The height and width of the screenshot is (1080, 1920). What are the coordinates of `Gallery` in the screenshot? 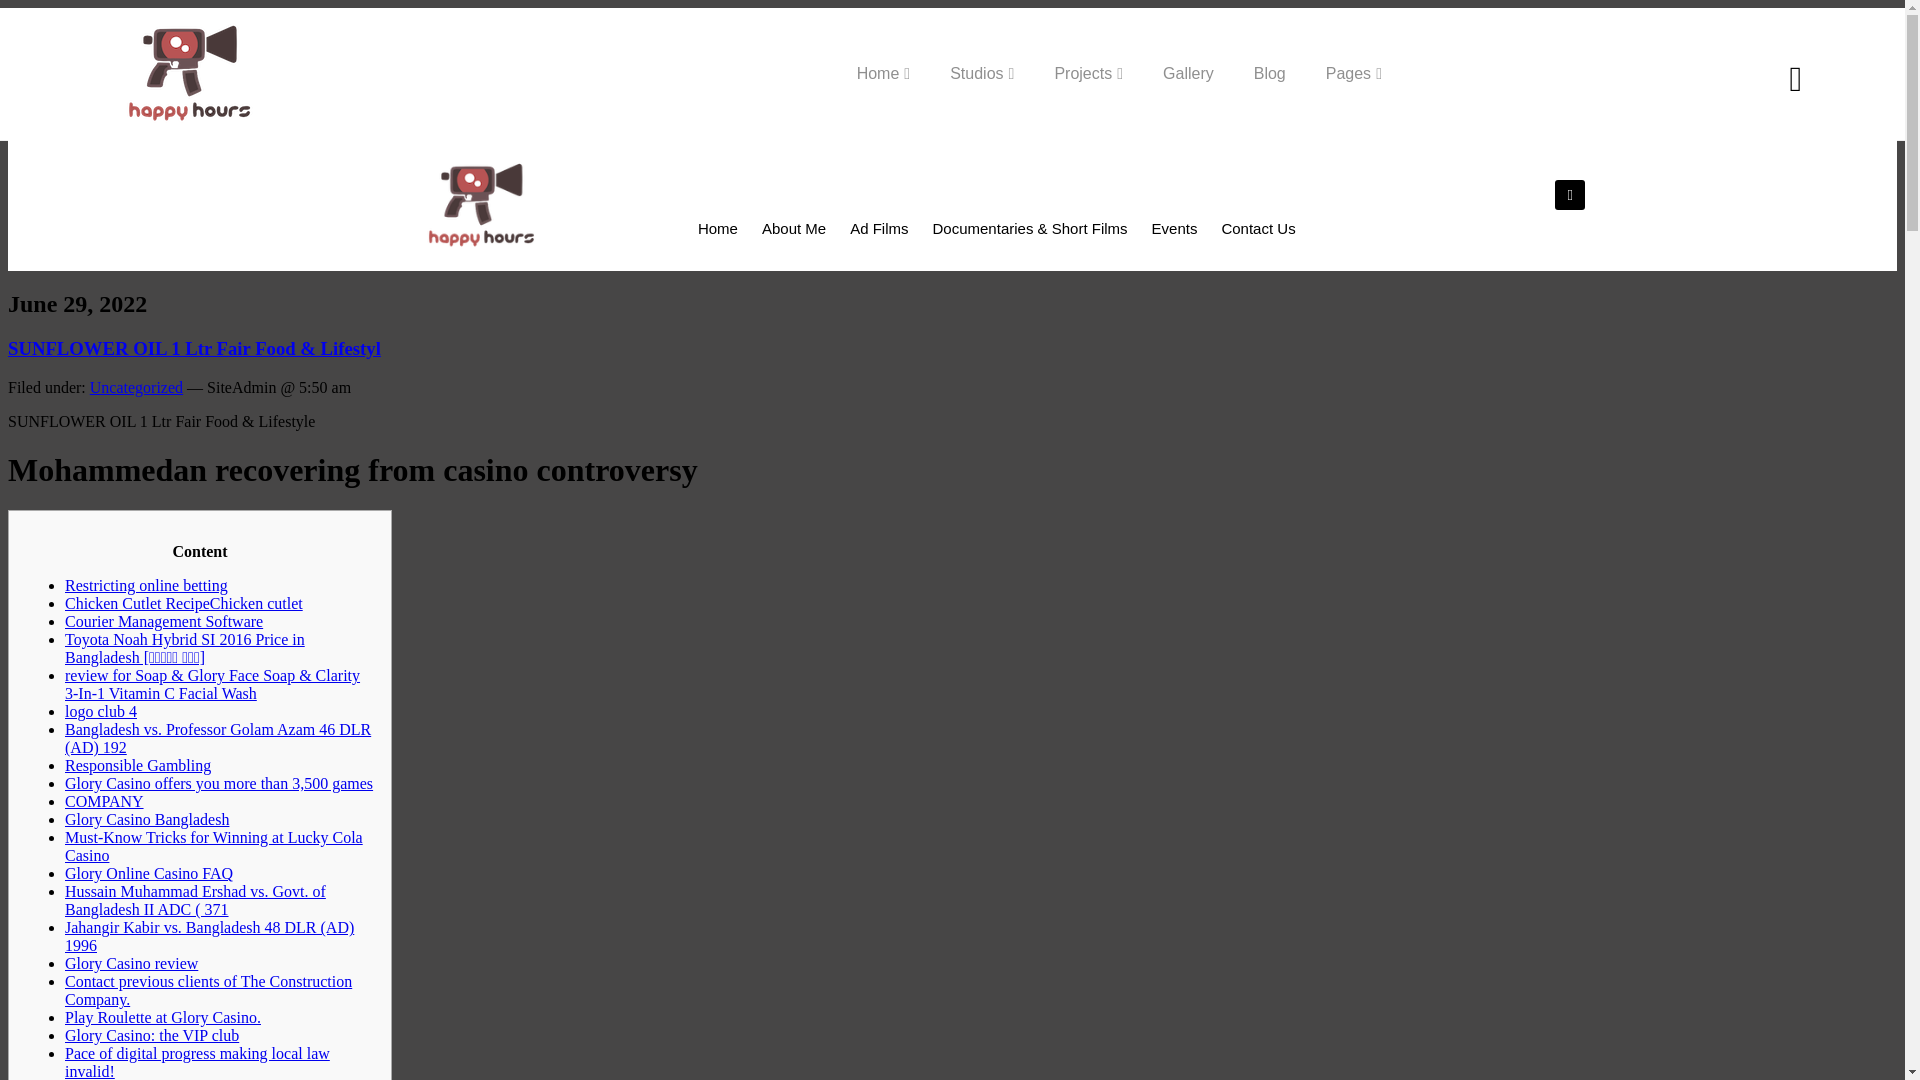 It's located at (1188, 74).